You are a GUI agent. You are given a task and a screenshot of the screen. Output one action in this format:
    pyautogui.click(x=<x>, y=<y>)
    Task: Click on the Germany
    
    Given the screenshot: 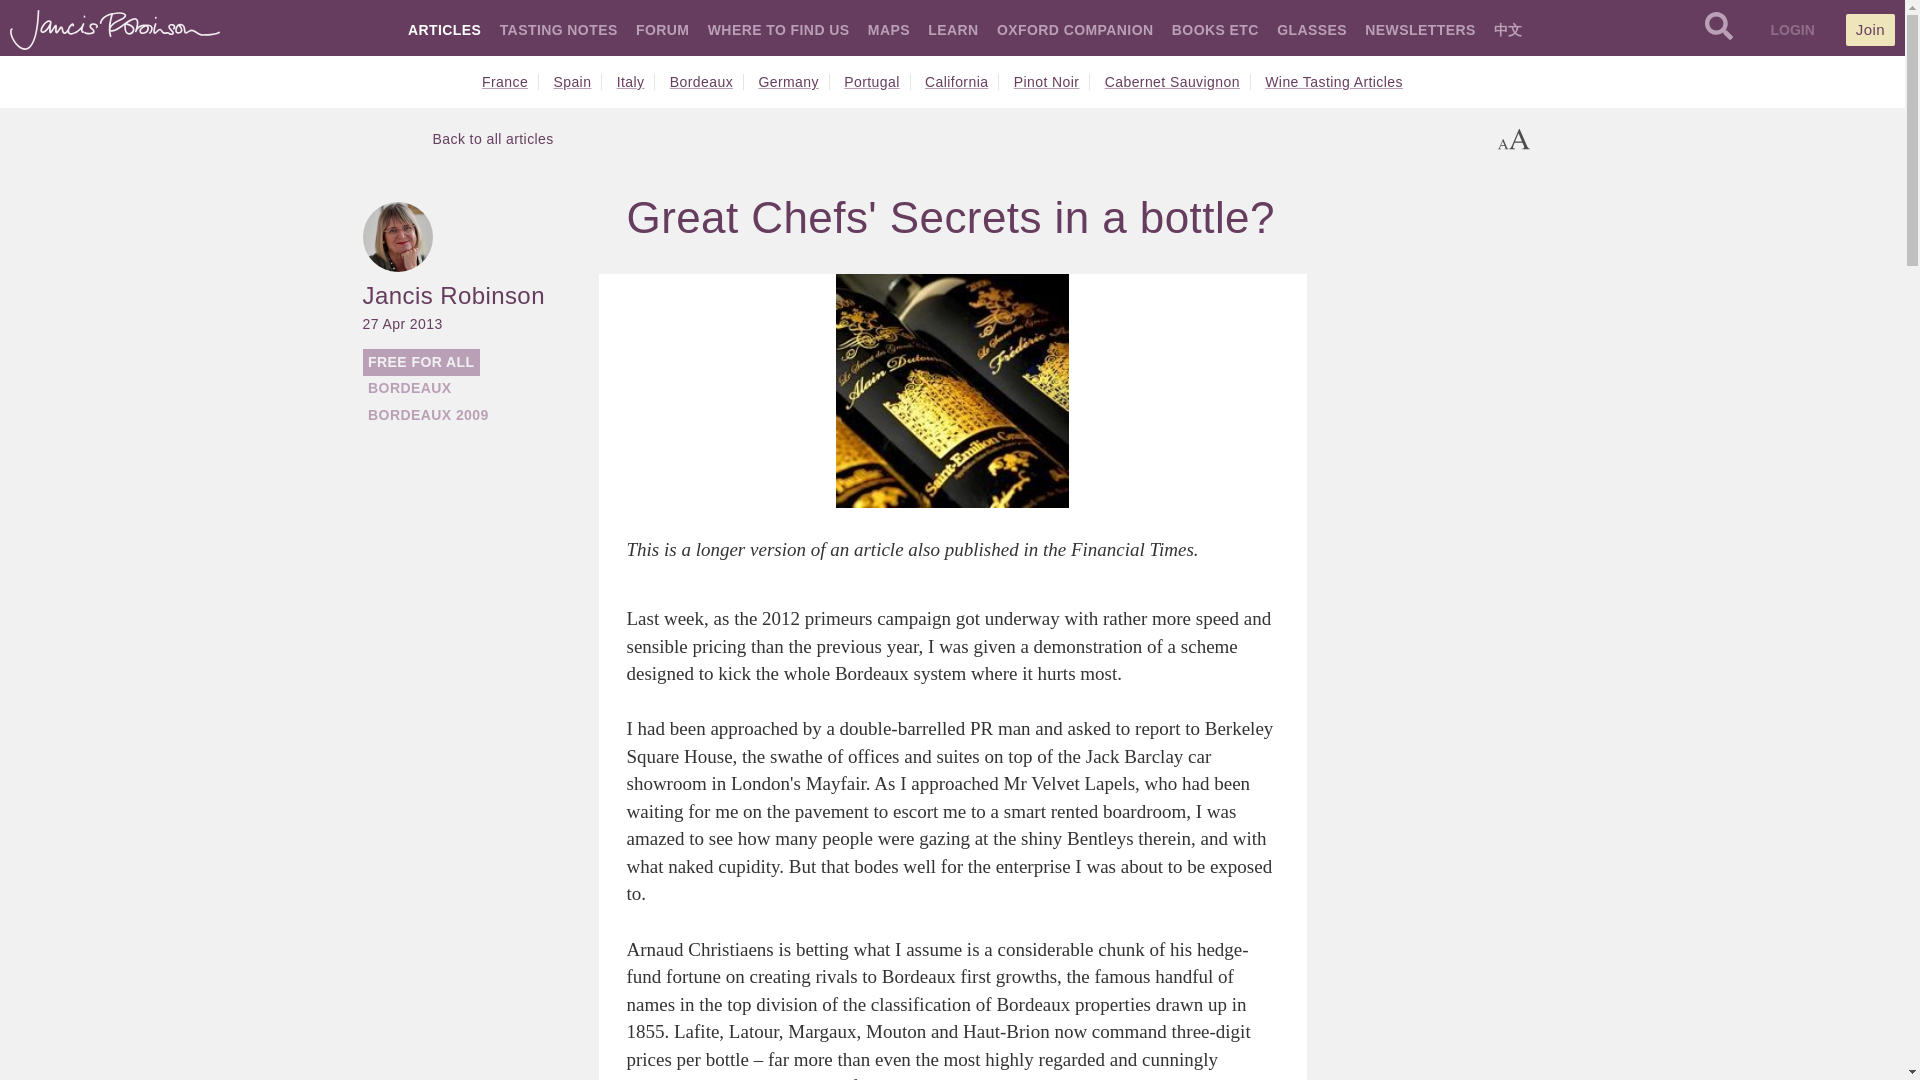 What is the action you would take?
    pyautogui.click(x=794, y=82)
    